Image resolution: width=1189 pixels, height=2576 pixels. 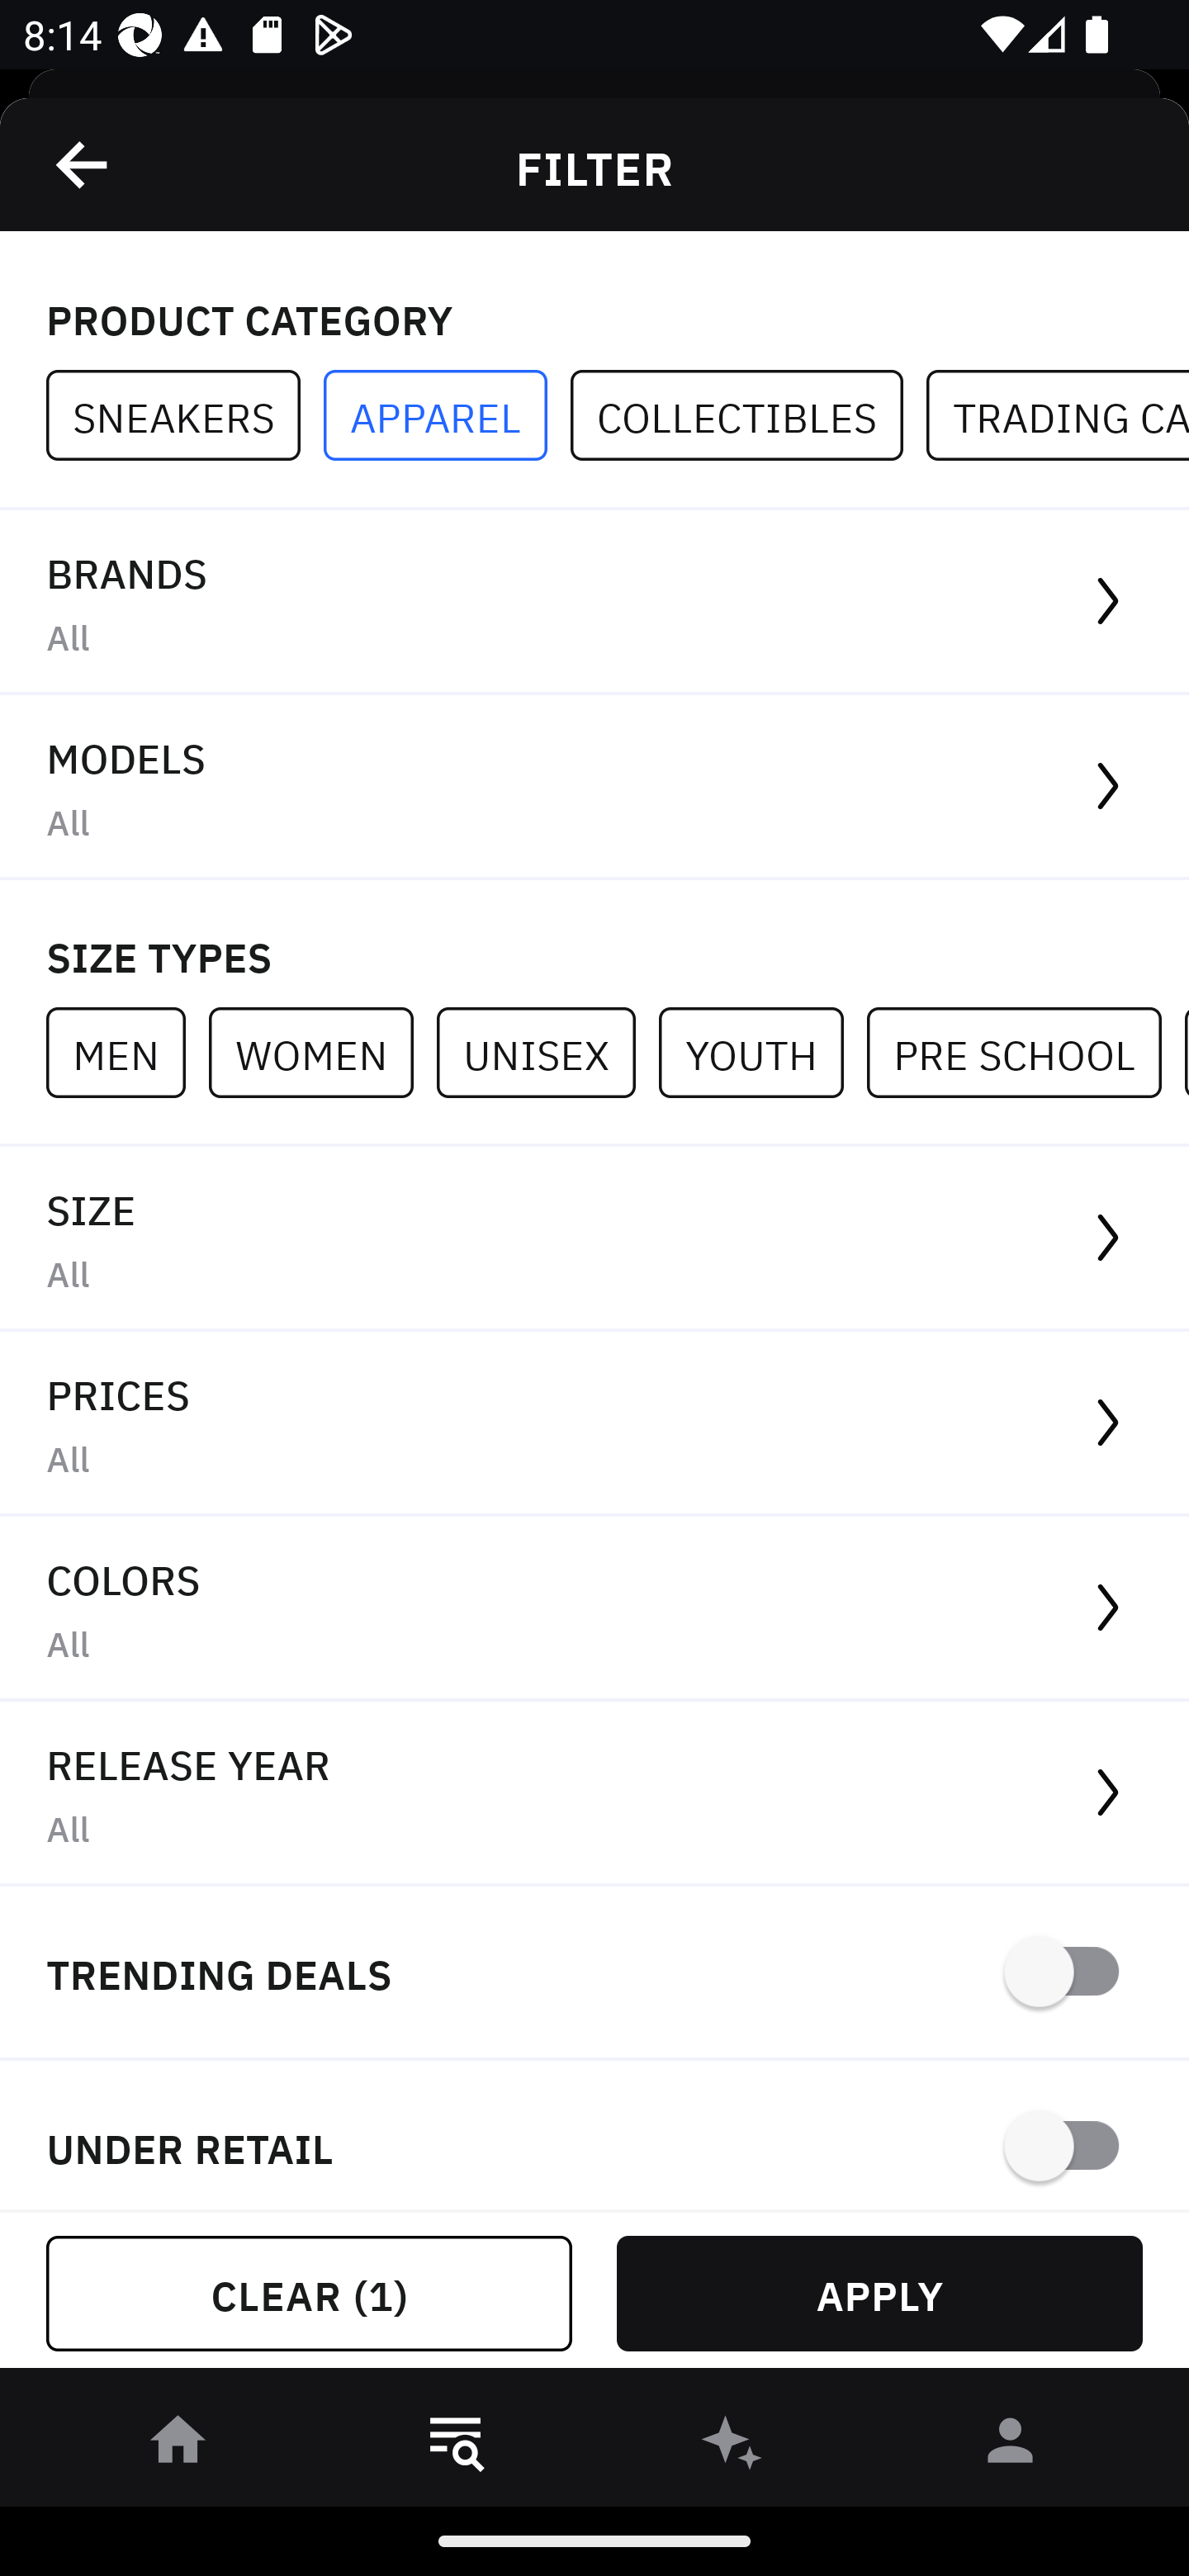 What do you see at coordinates (83, 164) in the screenshot?
I see `` at bounding box center [83, 164].